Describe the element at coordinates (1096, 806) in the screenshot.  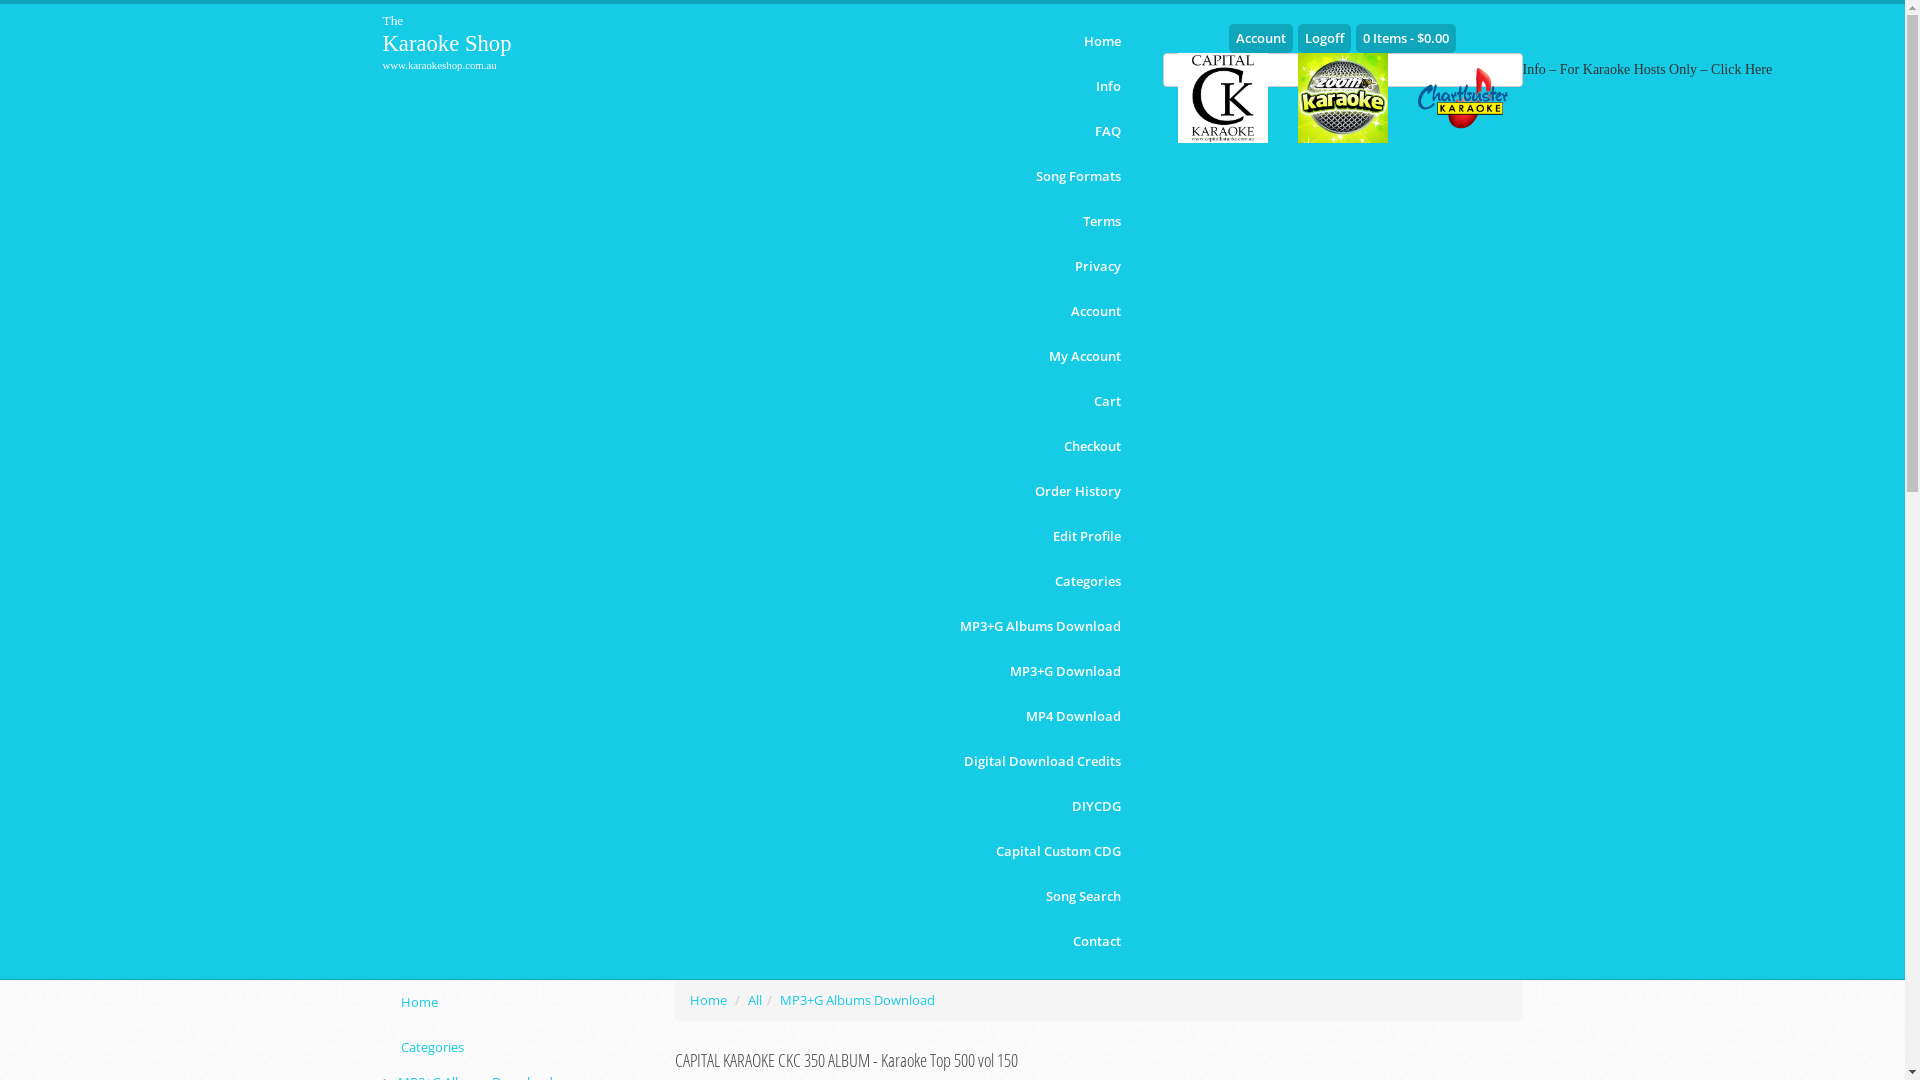
I see `DIYCDG` at that location.